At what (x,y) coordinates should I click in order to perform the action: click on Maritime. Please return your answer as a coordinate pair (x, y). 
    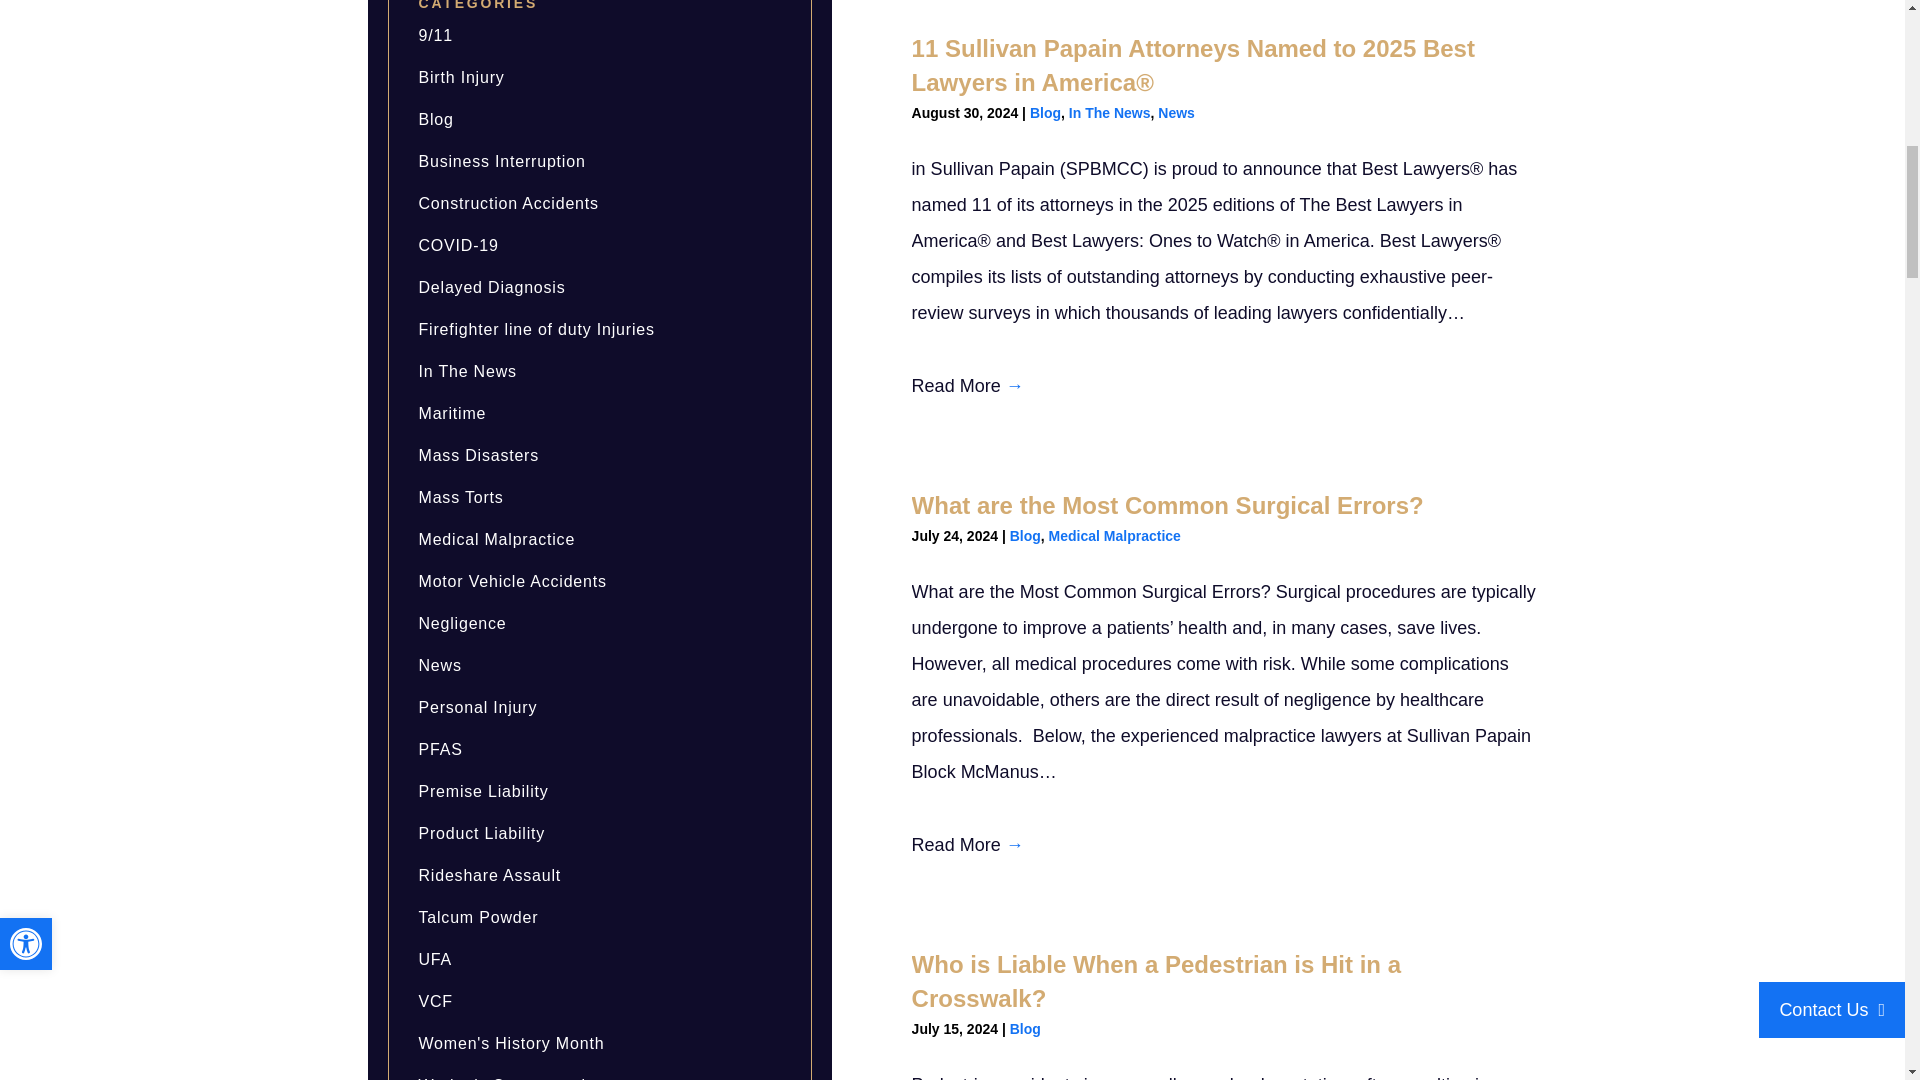
    Looking at the image, I should click on (452, 414).